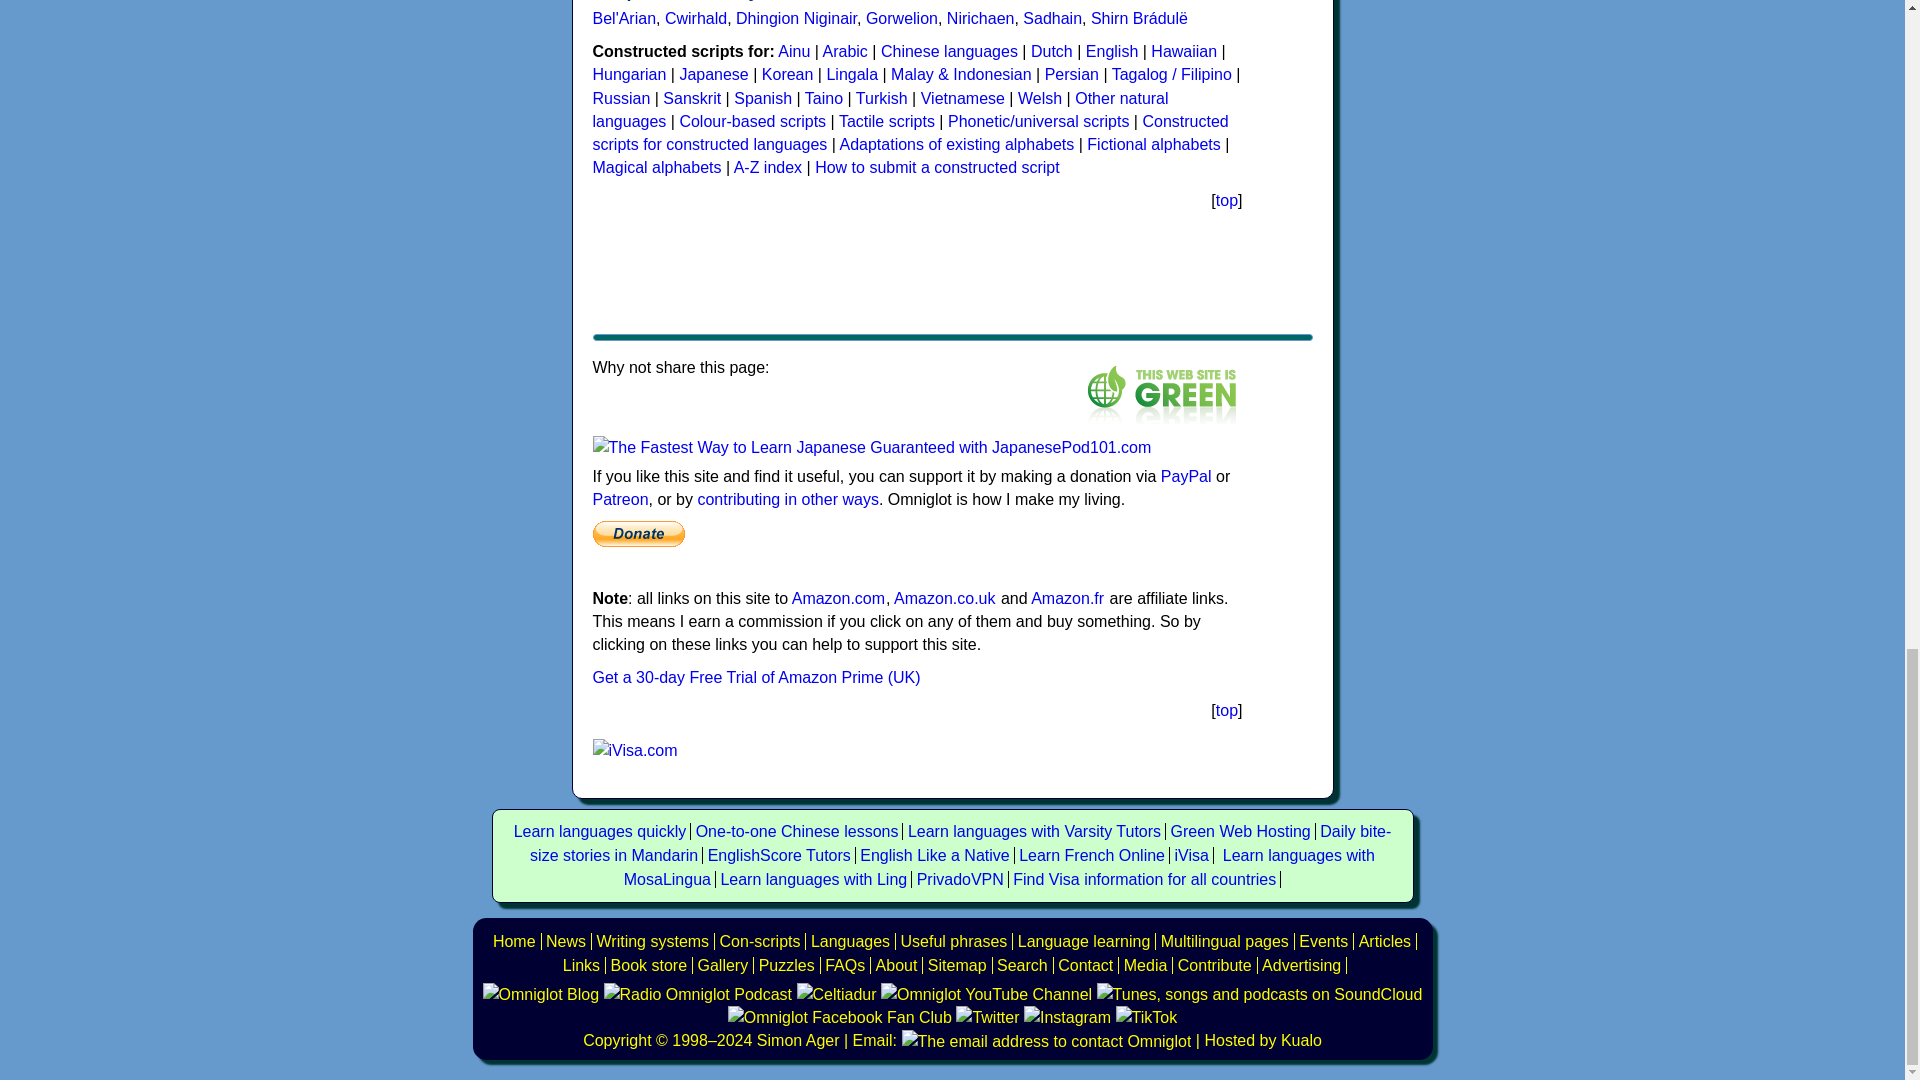  What do you see at coordinates (823, 98) in the screenshot?
I see `Taino` at bounding box center [823, 98].